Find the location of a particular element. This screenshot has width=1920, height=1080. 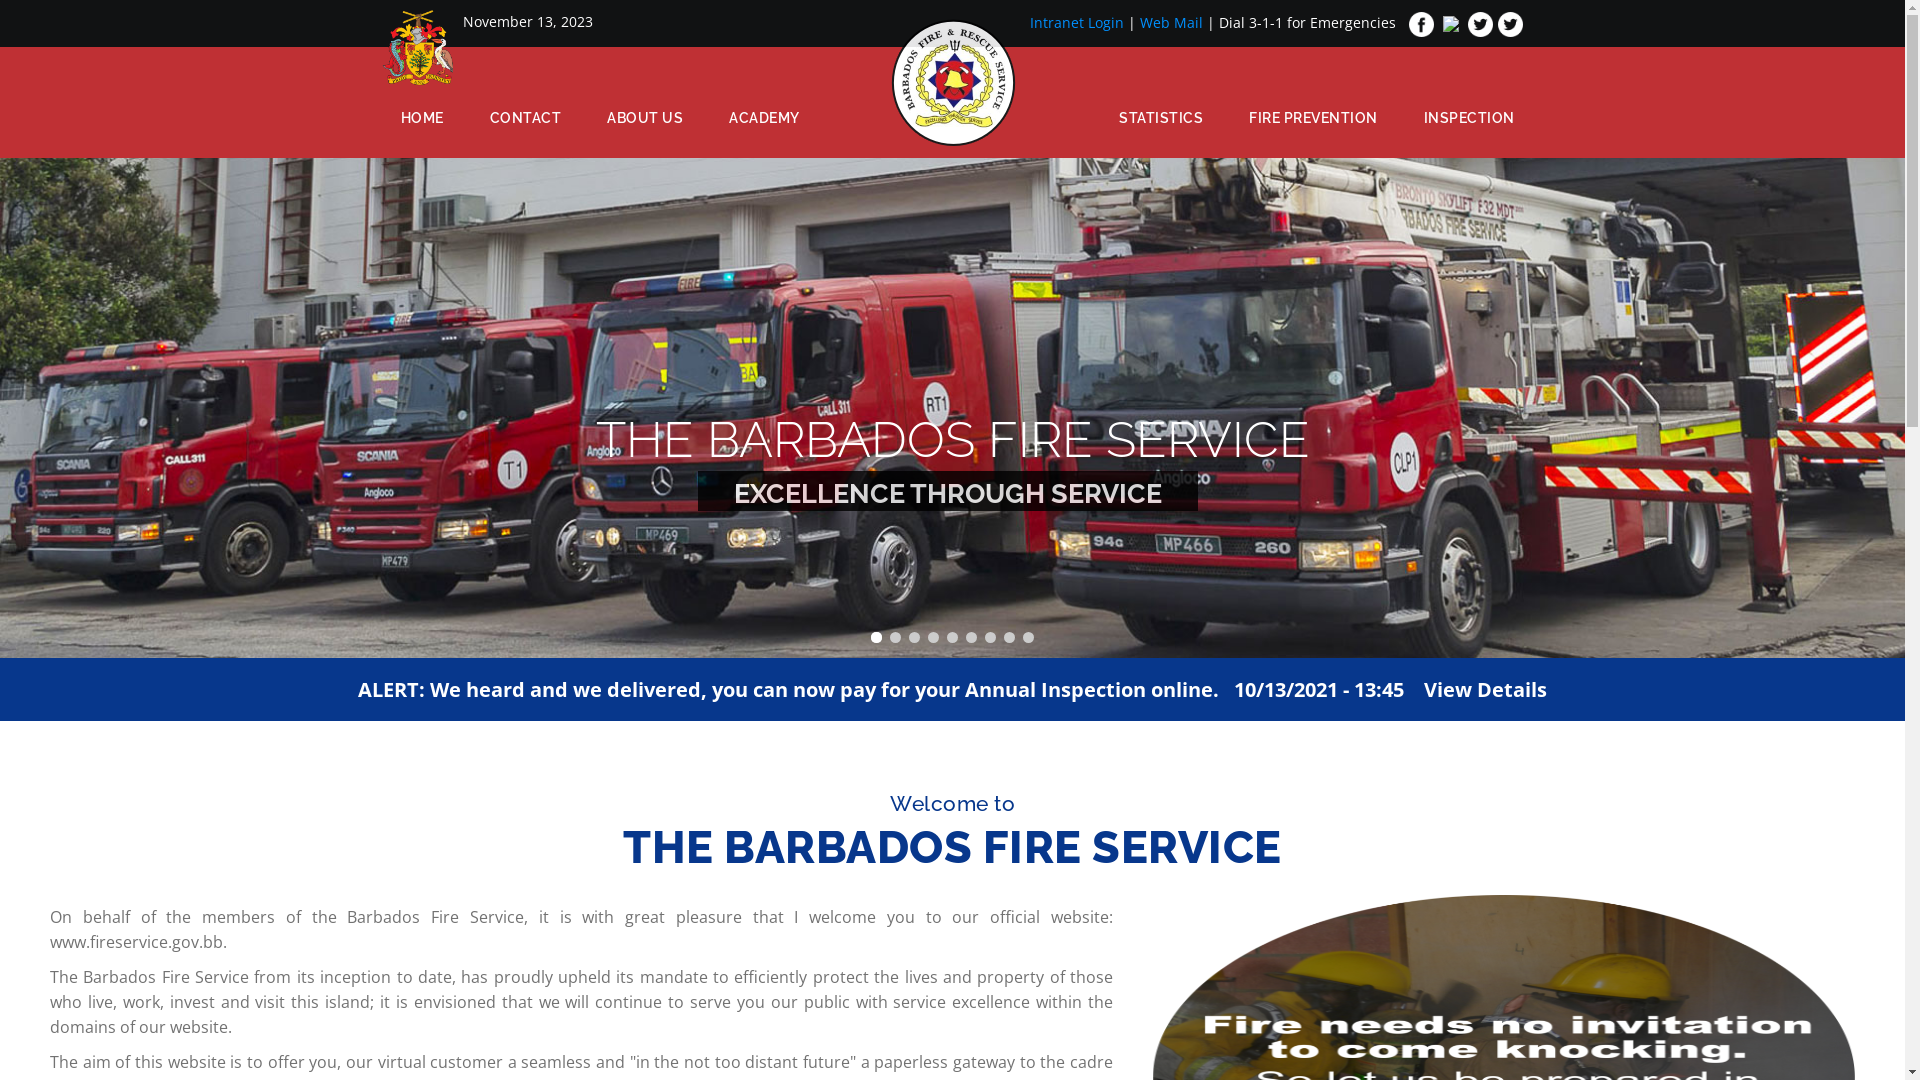

Skip to main content is located at coordinates (0, 0).